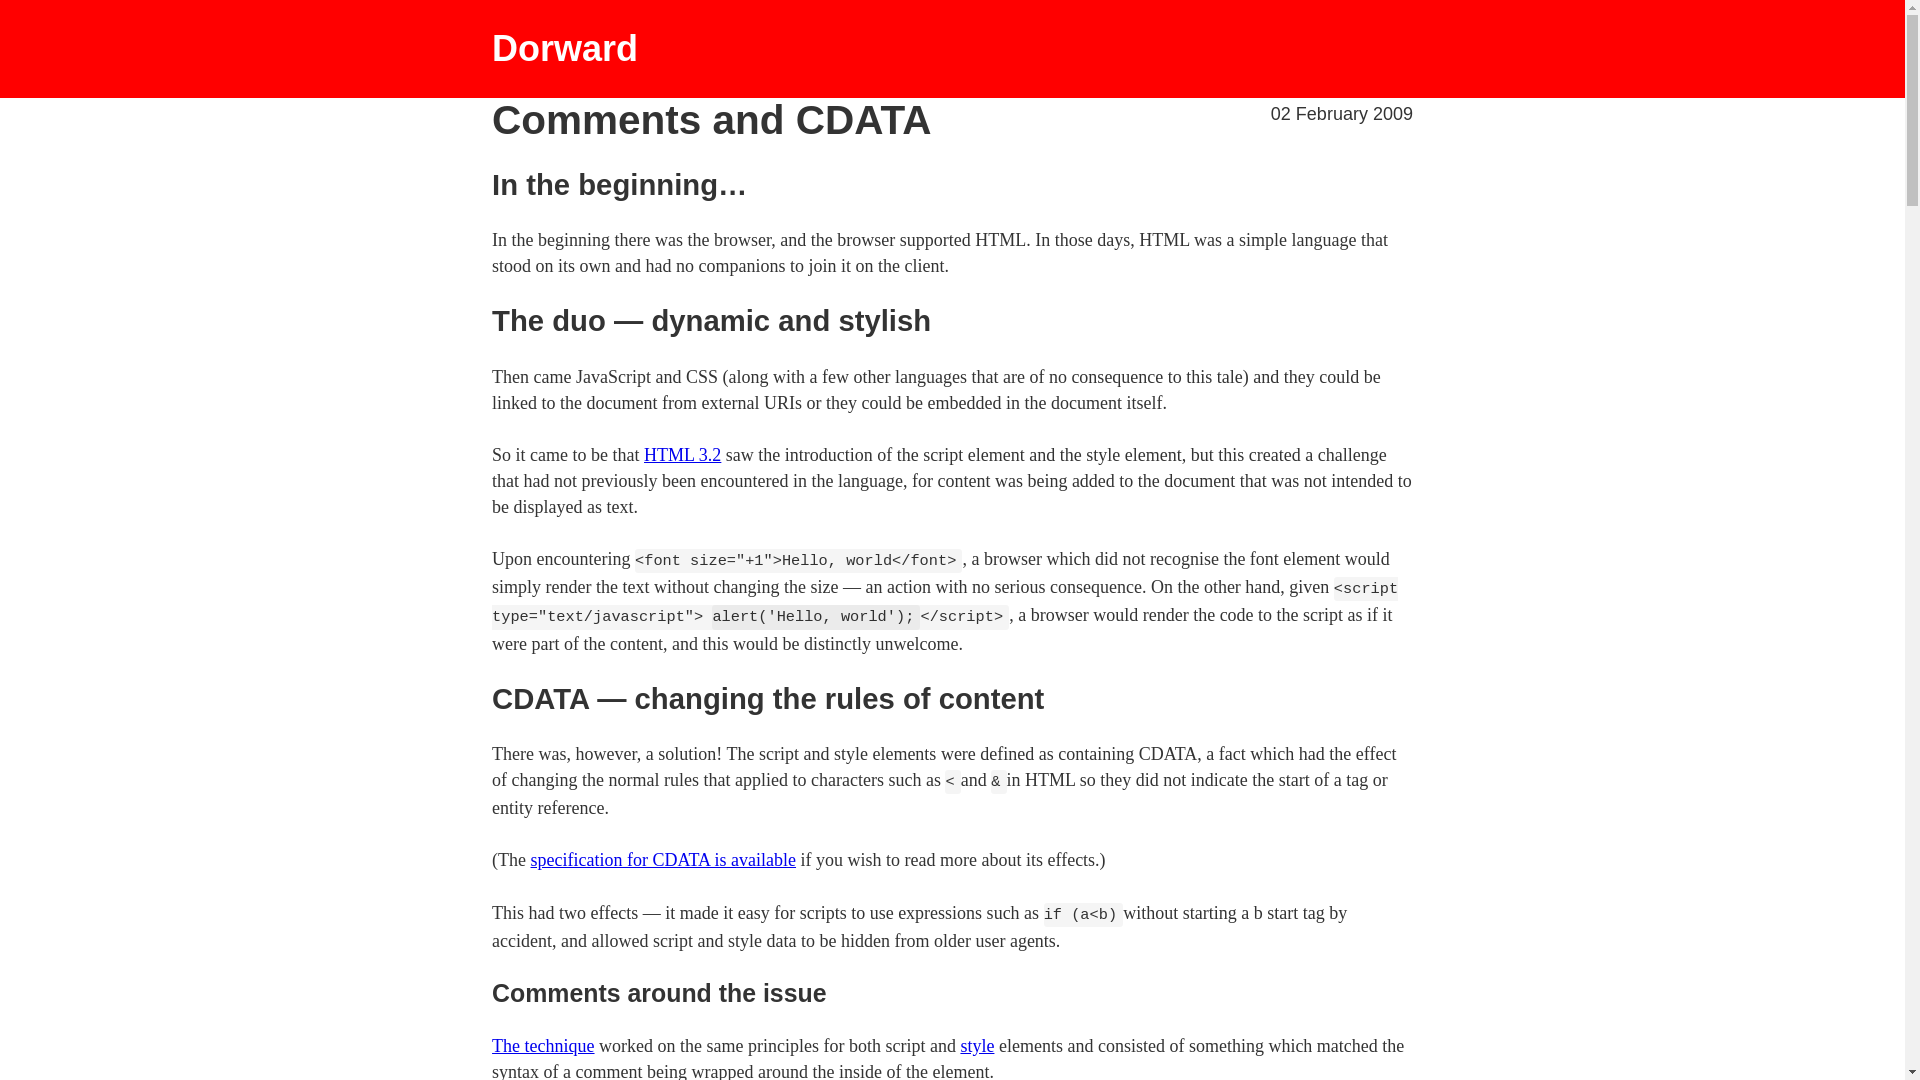  What do you see at coordinates (682, 454) in the screenshot?
I see `HTML 3.2` at bounding box center [682, 454].